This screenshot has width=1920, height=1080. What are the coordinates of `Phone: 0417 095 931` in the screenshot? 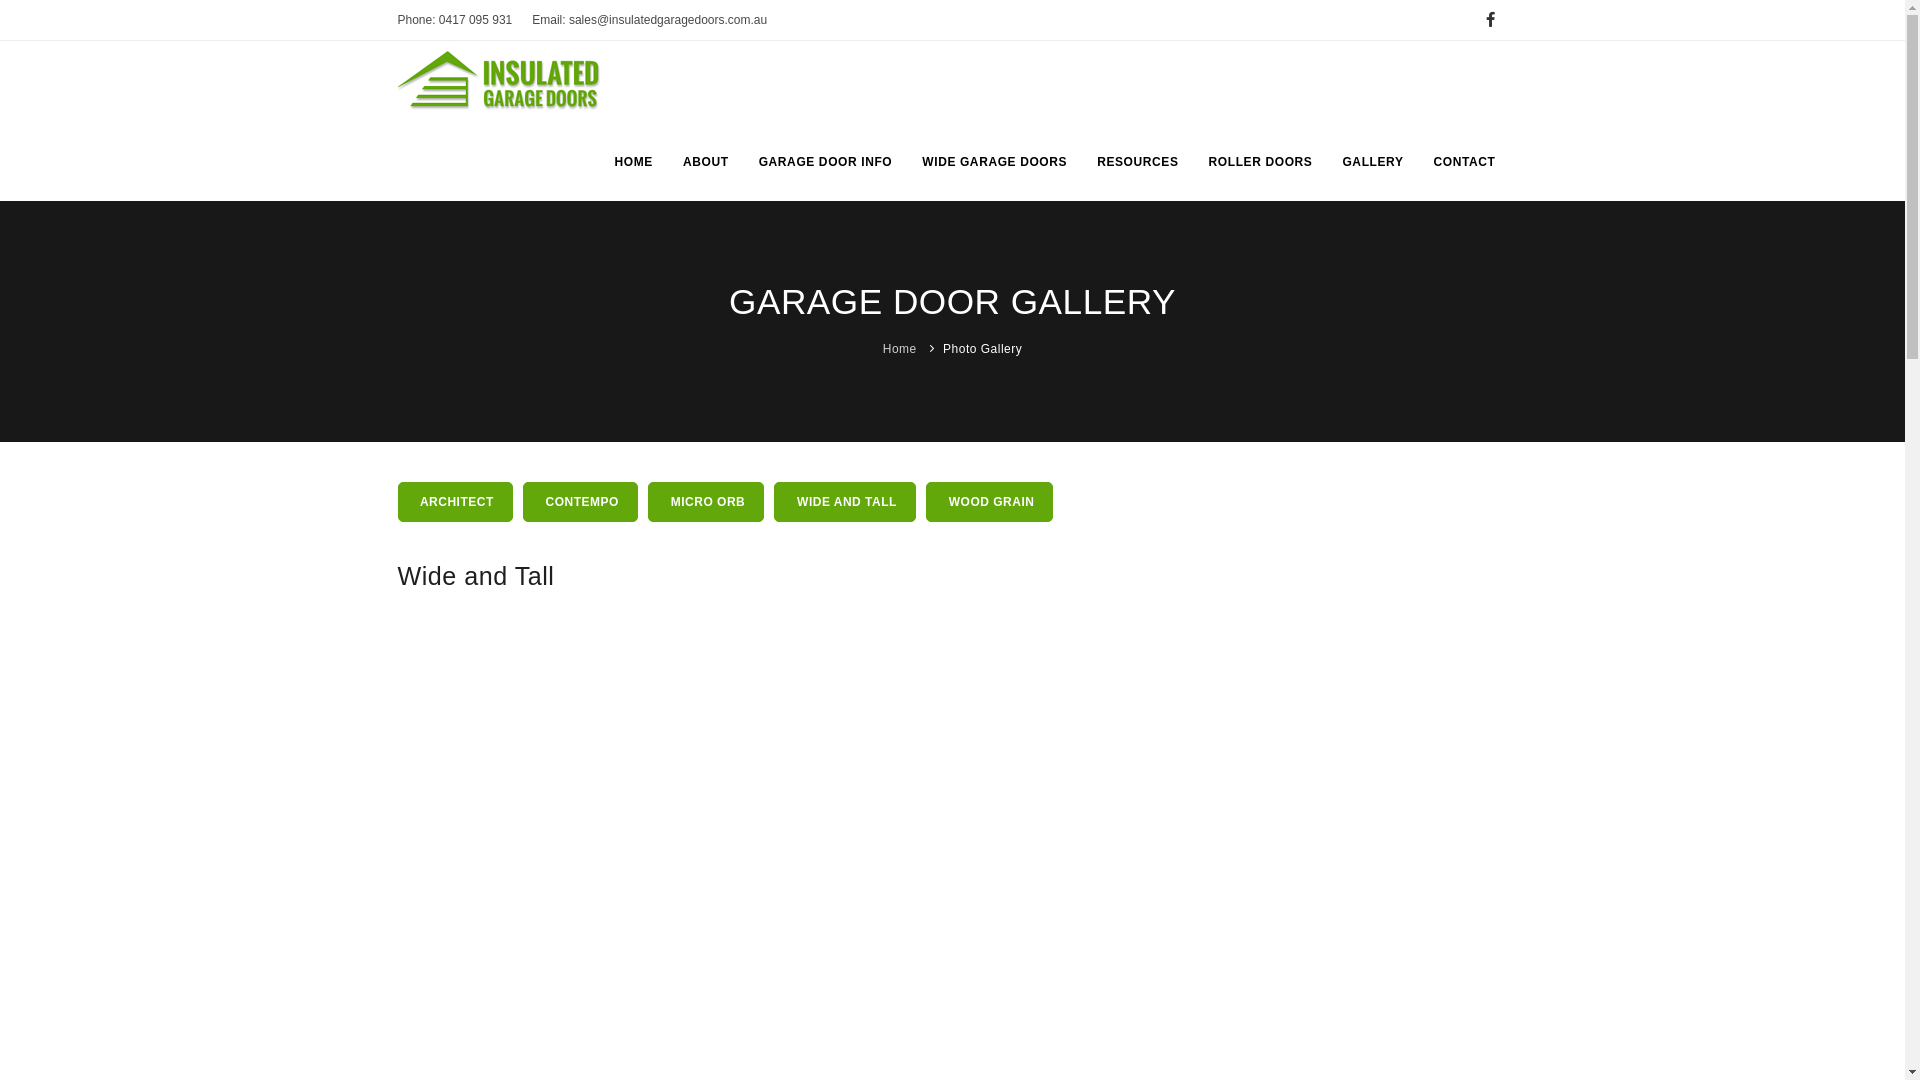 It's located at (456, 20).